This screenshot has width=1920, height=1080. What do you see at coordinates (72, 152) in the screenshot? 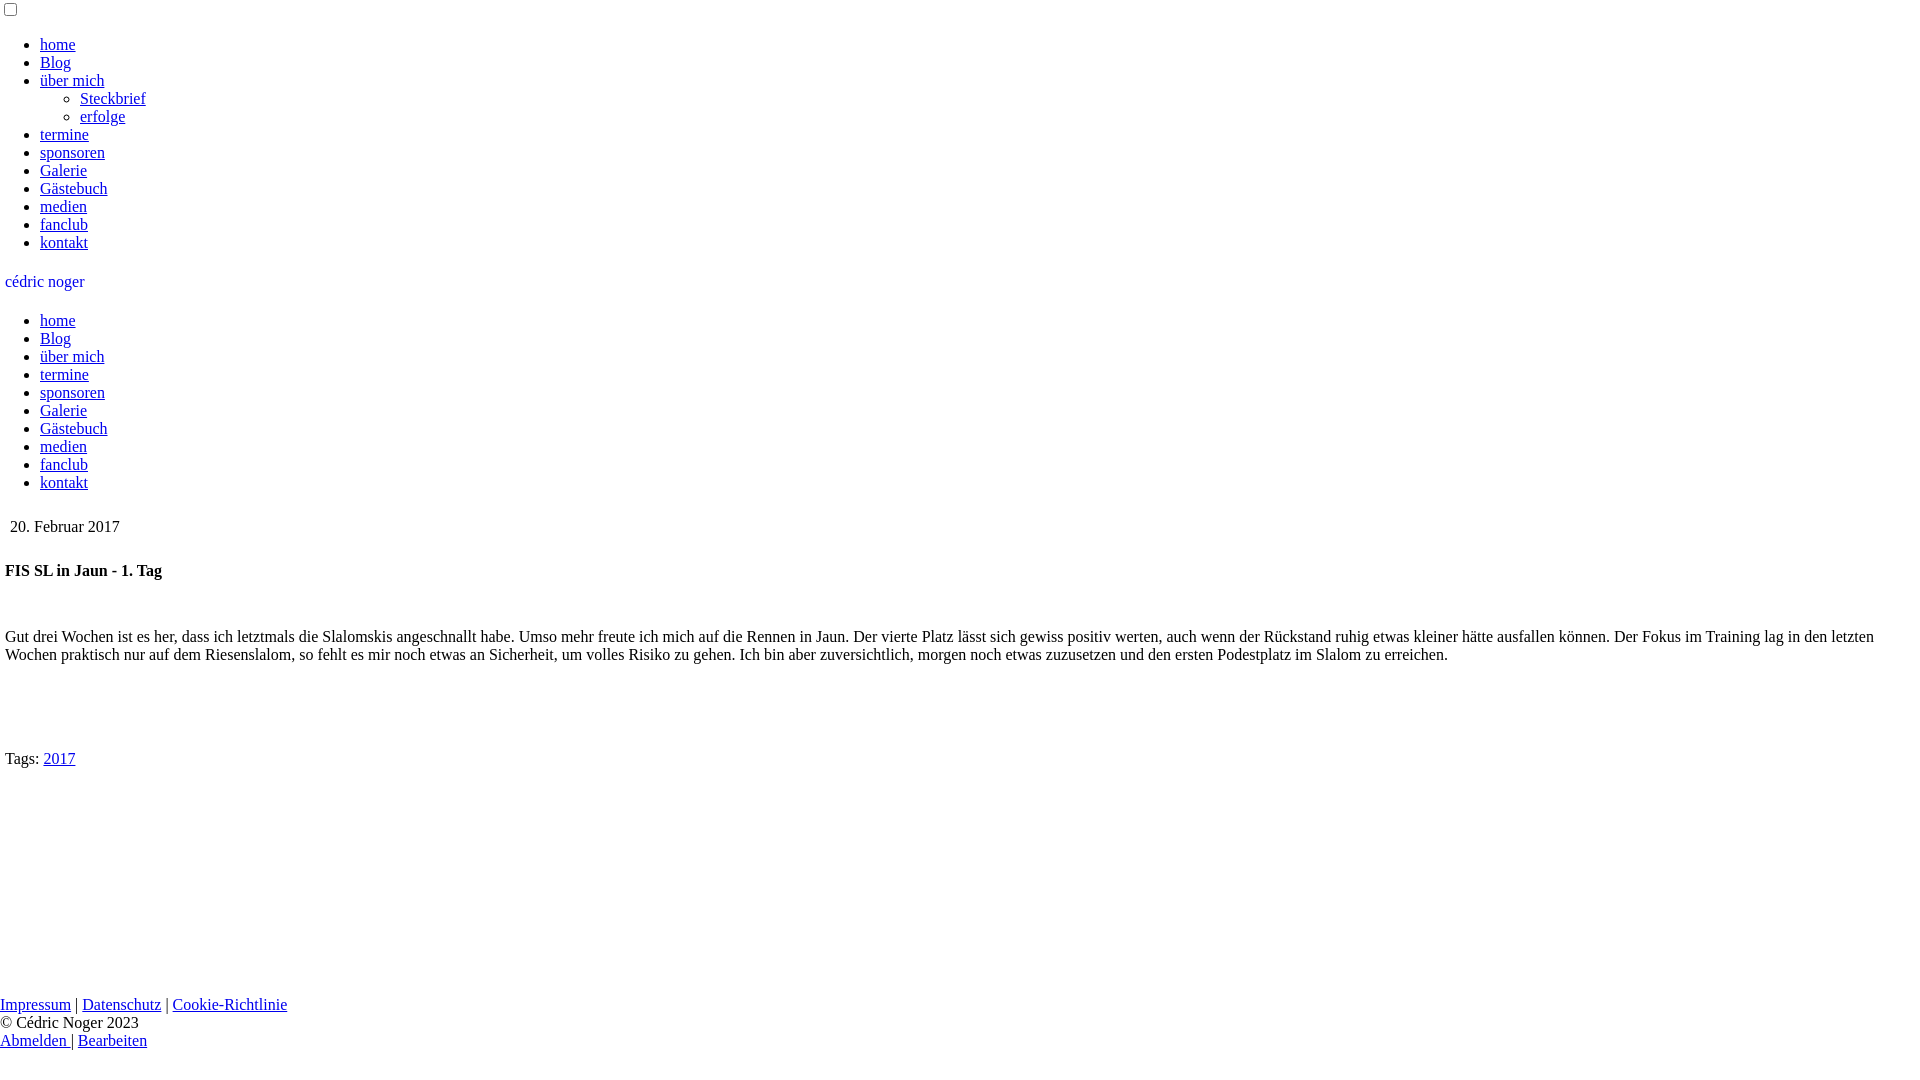
I see `sponsoren` at bounding box center [72, 152].